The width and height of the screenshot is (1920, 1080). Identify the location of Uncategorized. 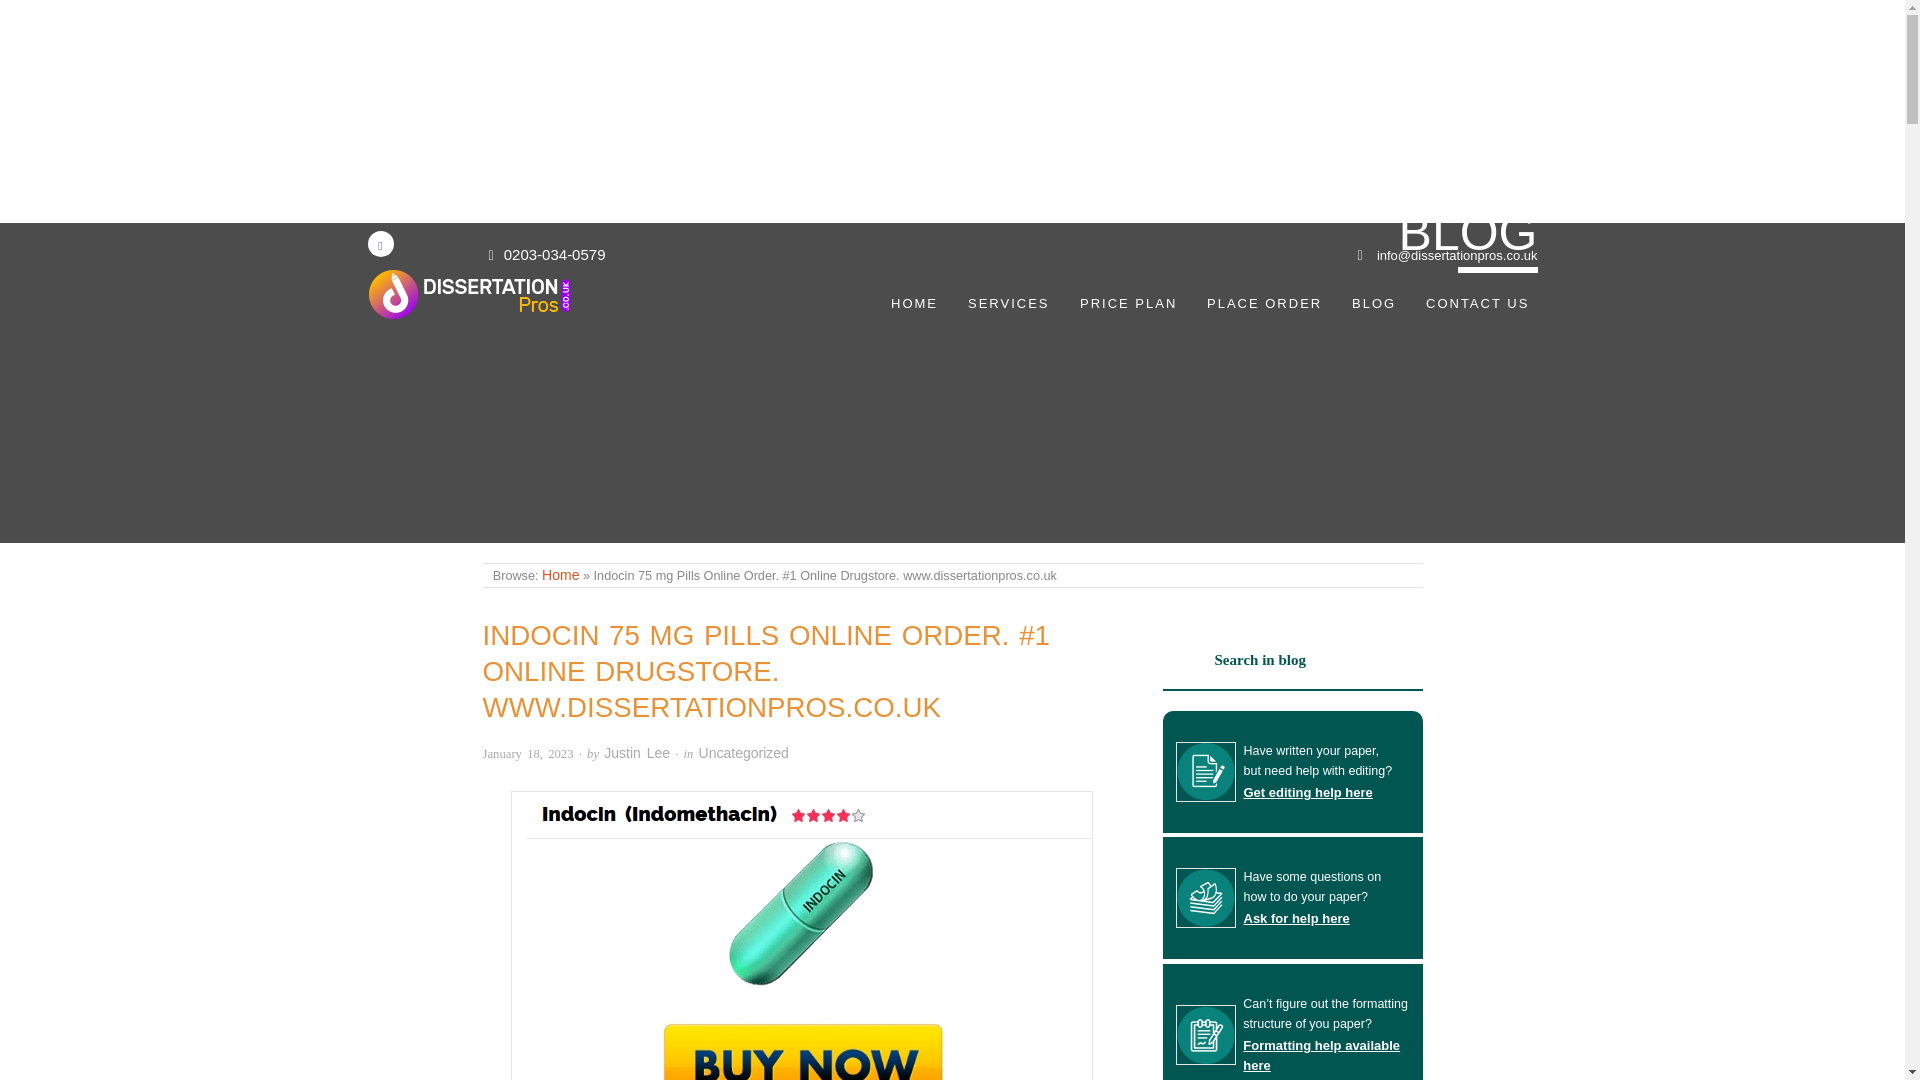
(744, 753).